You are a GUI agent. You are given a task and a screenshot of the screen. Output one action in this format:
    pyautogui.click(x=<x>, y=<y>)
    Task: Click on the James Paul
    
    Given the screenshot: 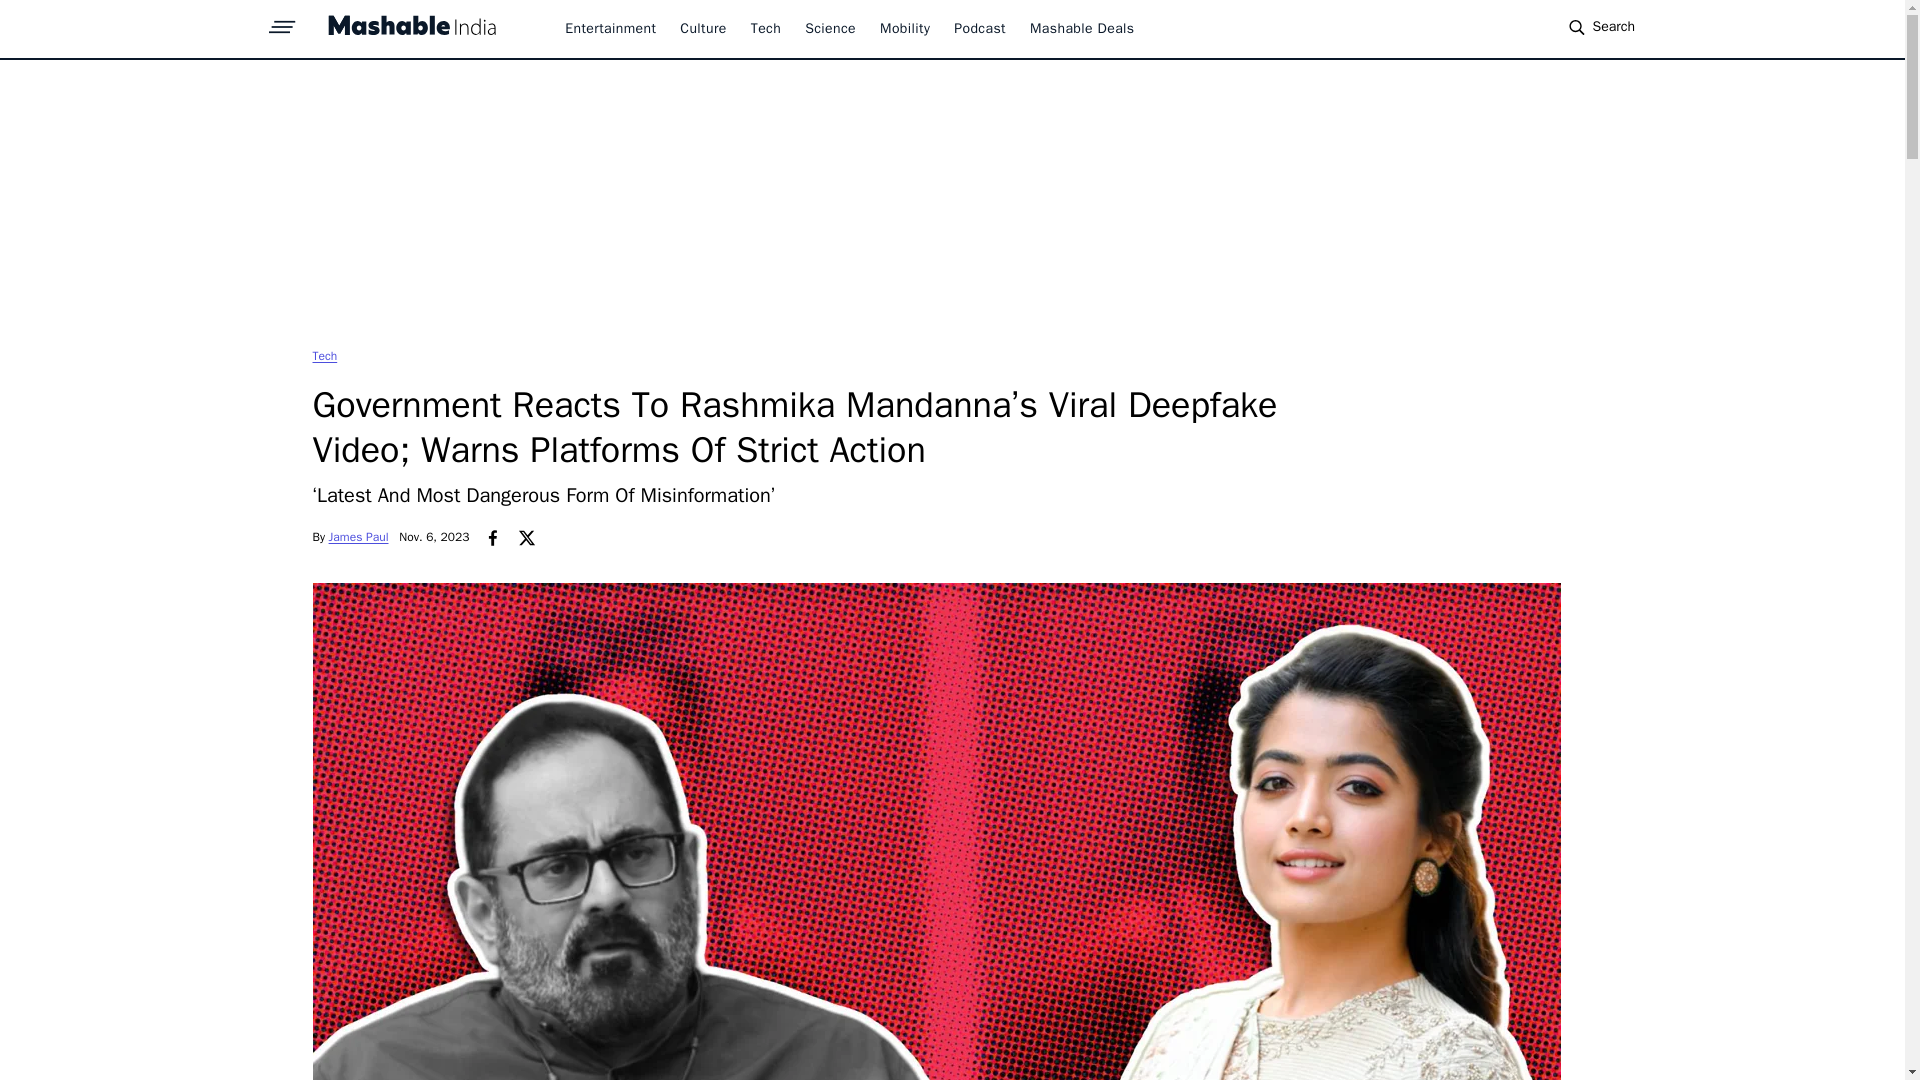 What is the action you would take?
    pyautogui.click(x=358, y=537)
    